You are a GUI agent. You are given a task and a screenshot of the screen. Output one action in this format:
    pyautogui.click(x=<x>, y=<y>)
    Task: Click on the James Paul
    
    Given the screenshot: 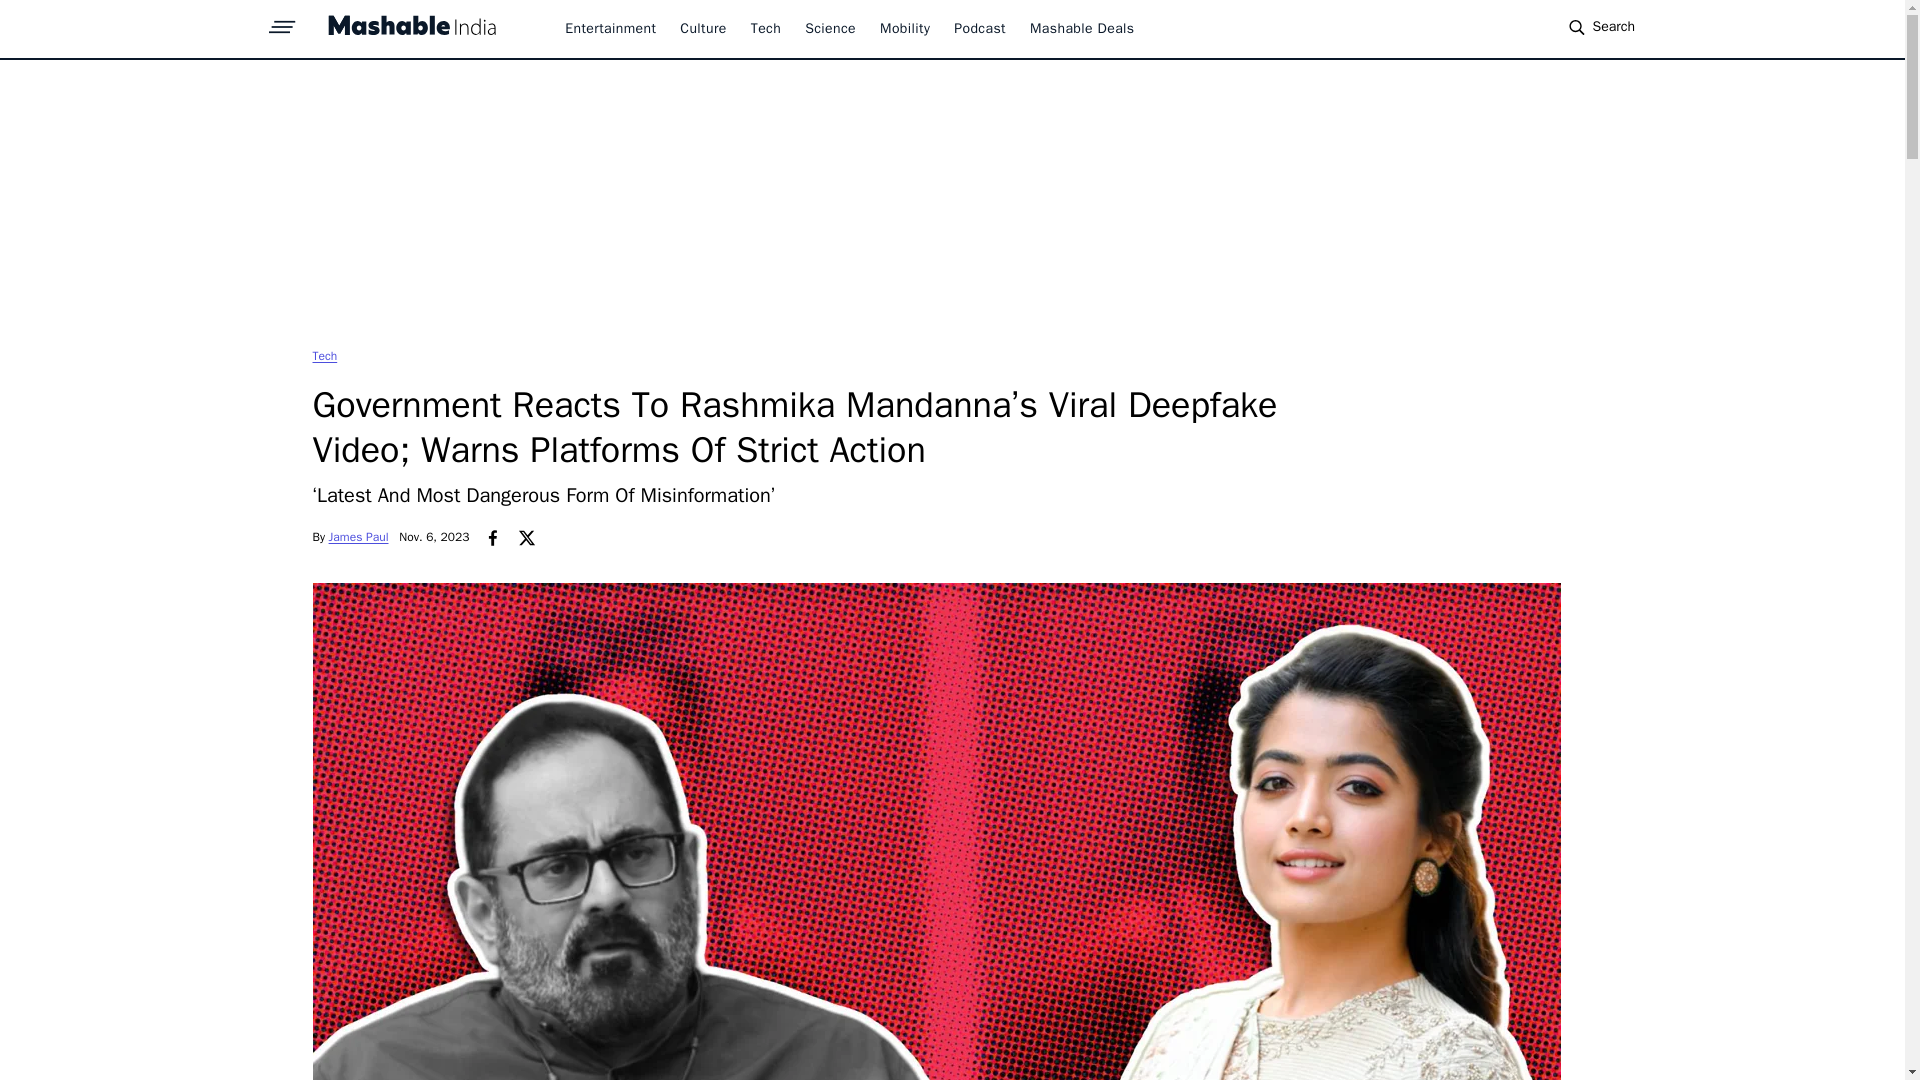 What is the action you would take?
    pyautogui.click(x=358, y=537)
    